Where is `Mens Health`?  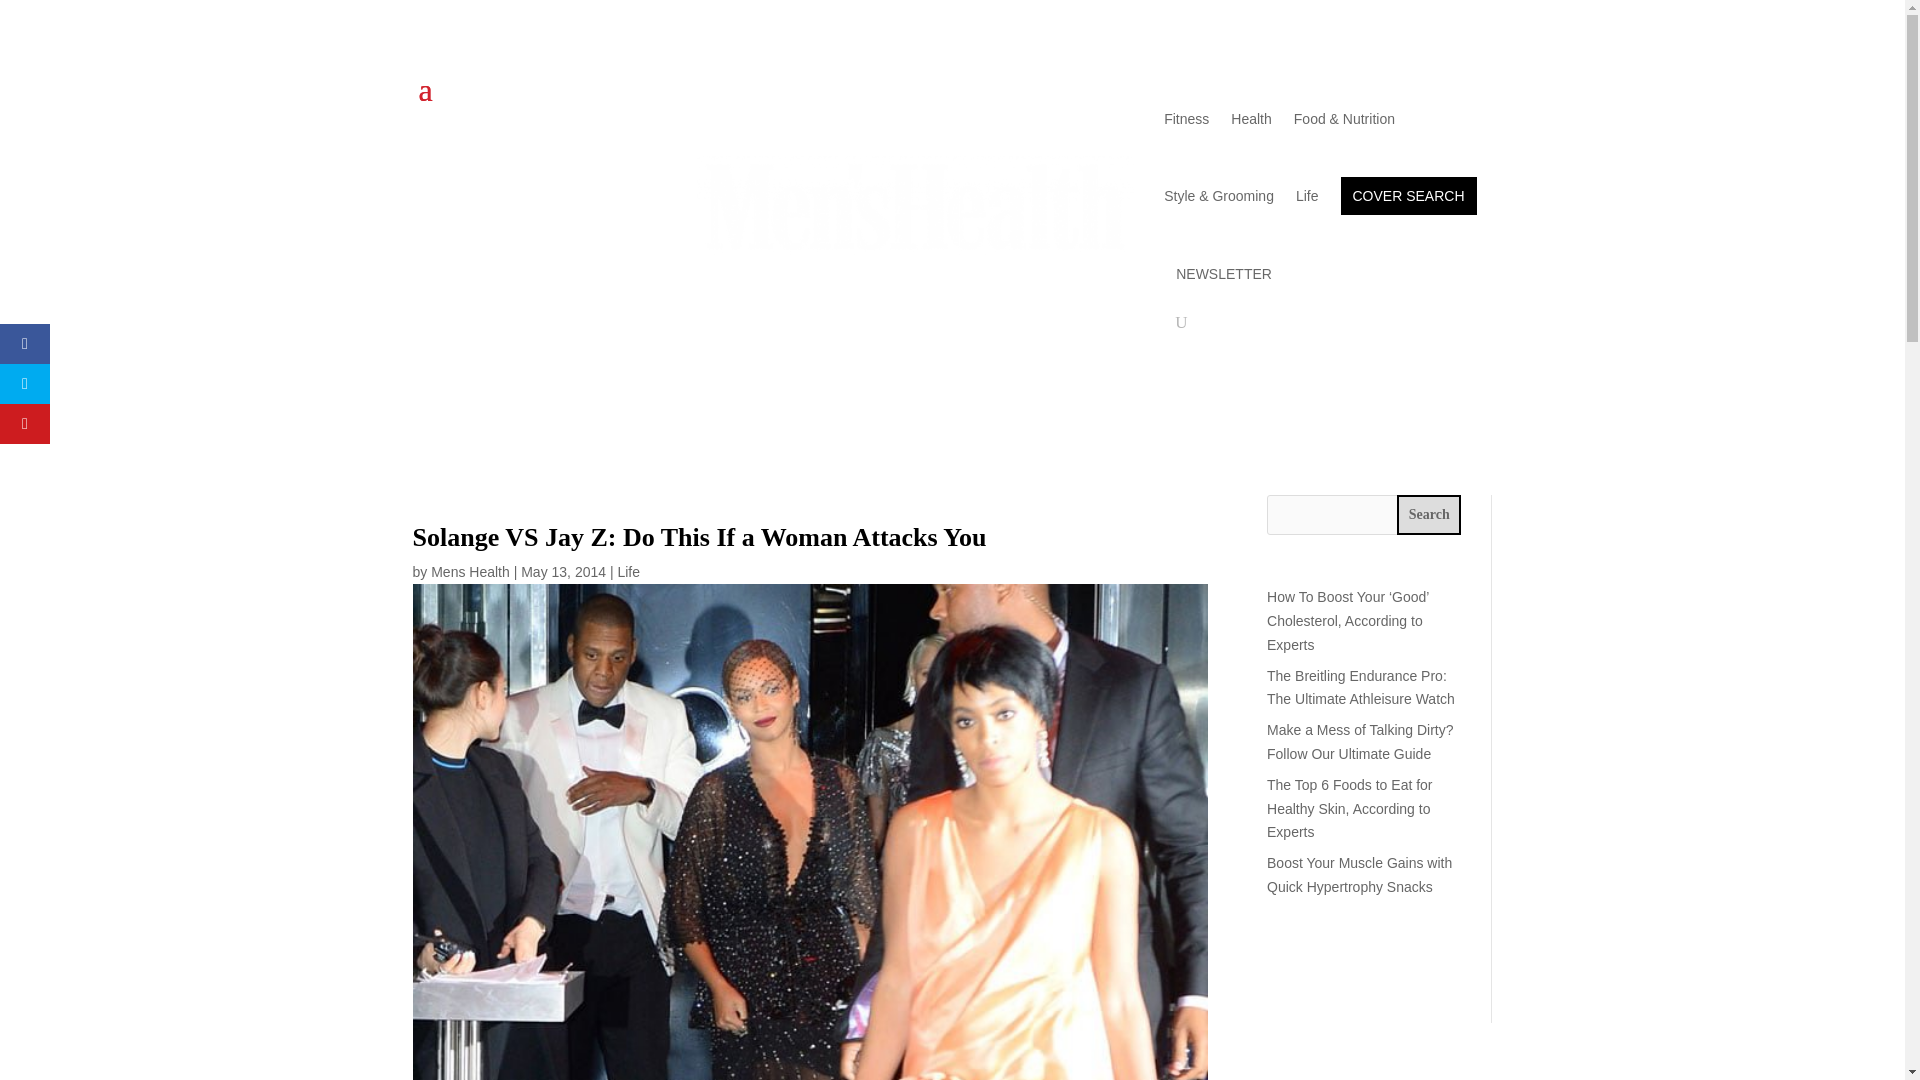
Mens Health is located at coordinates (470, 571).